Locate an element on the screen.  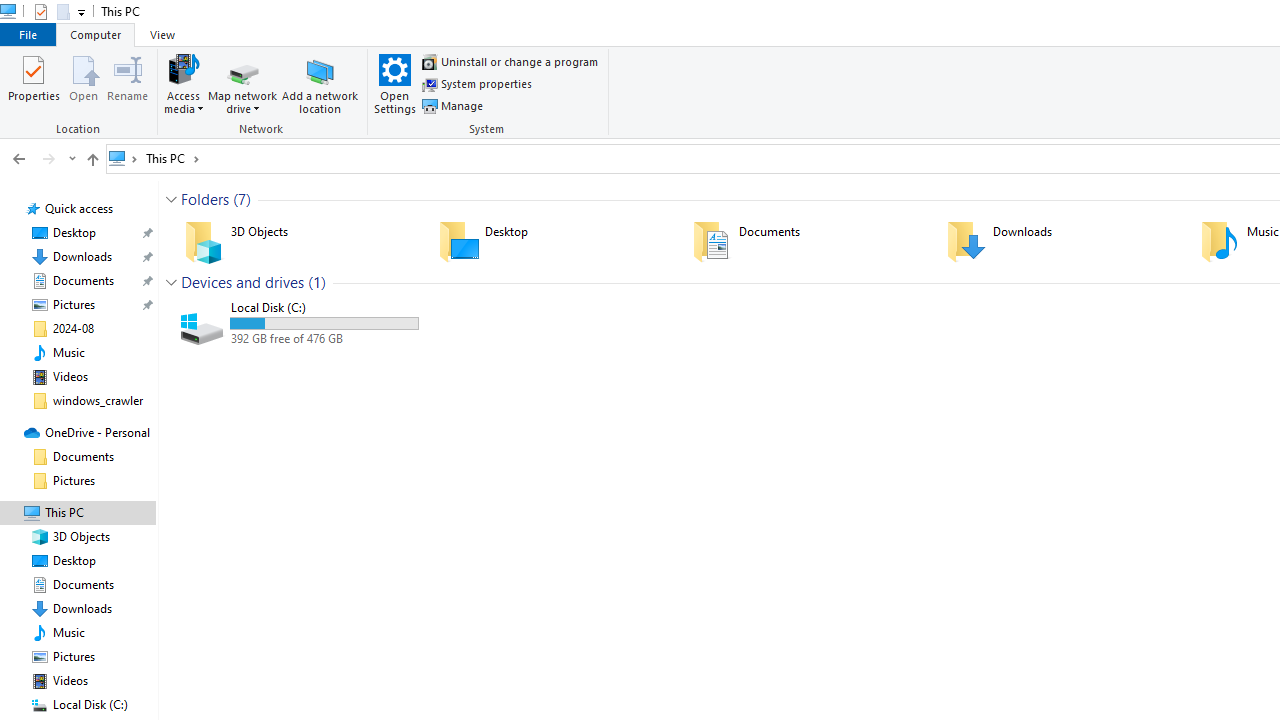
System properties is located at coordinates (477, 84).